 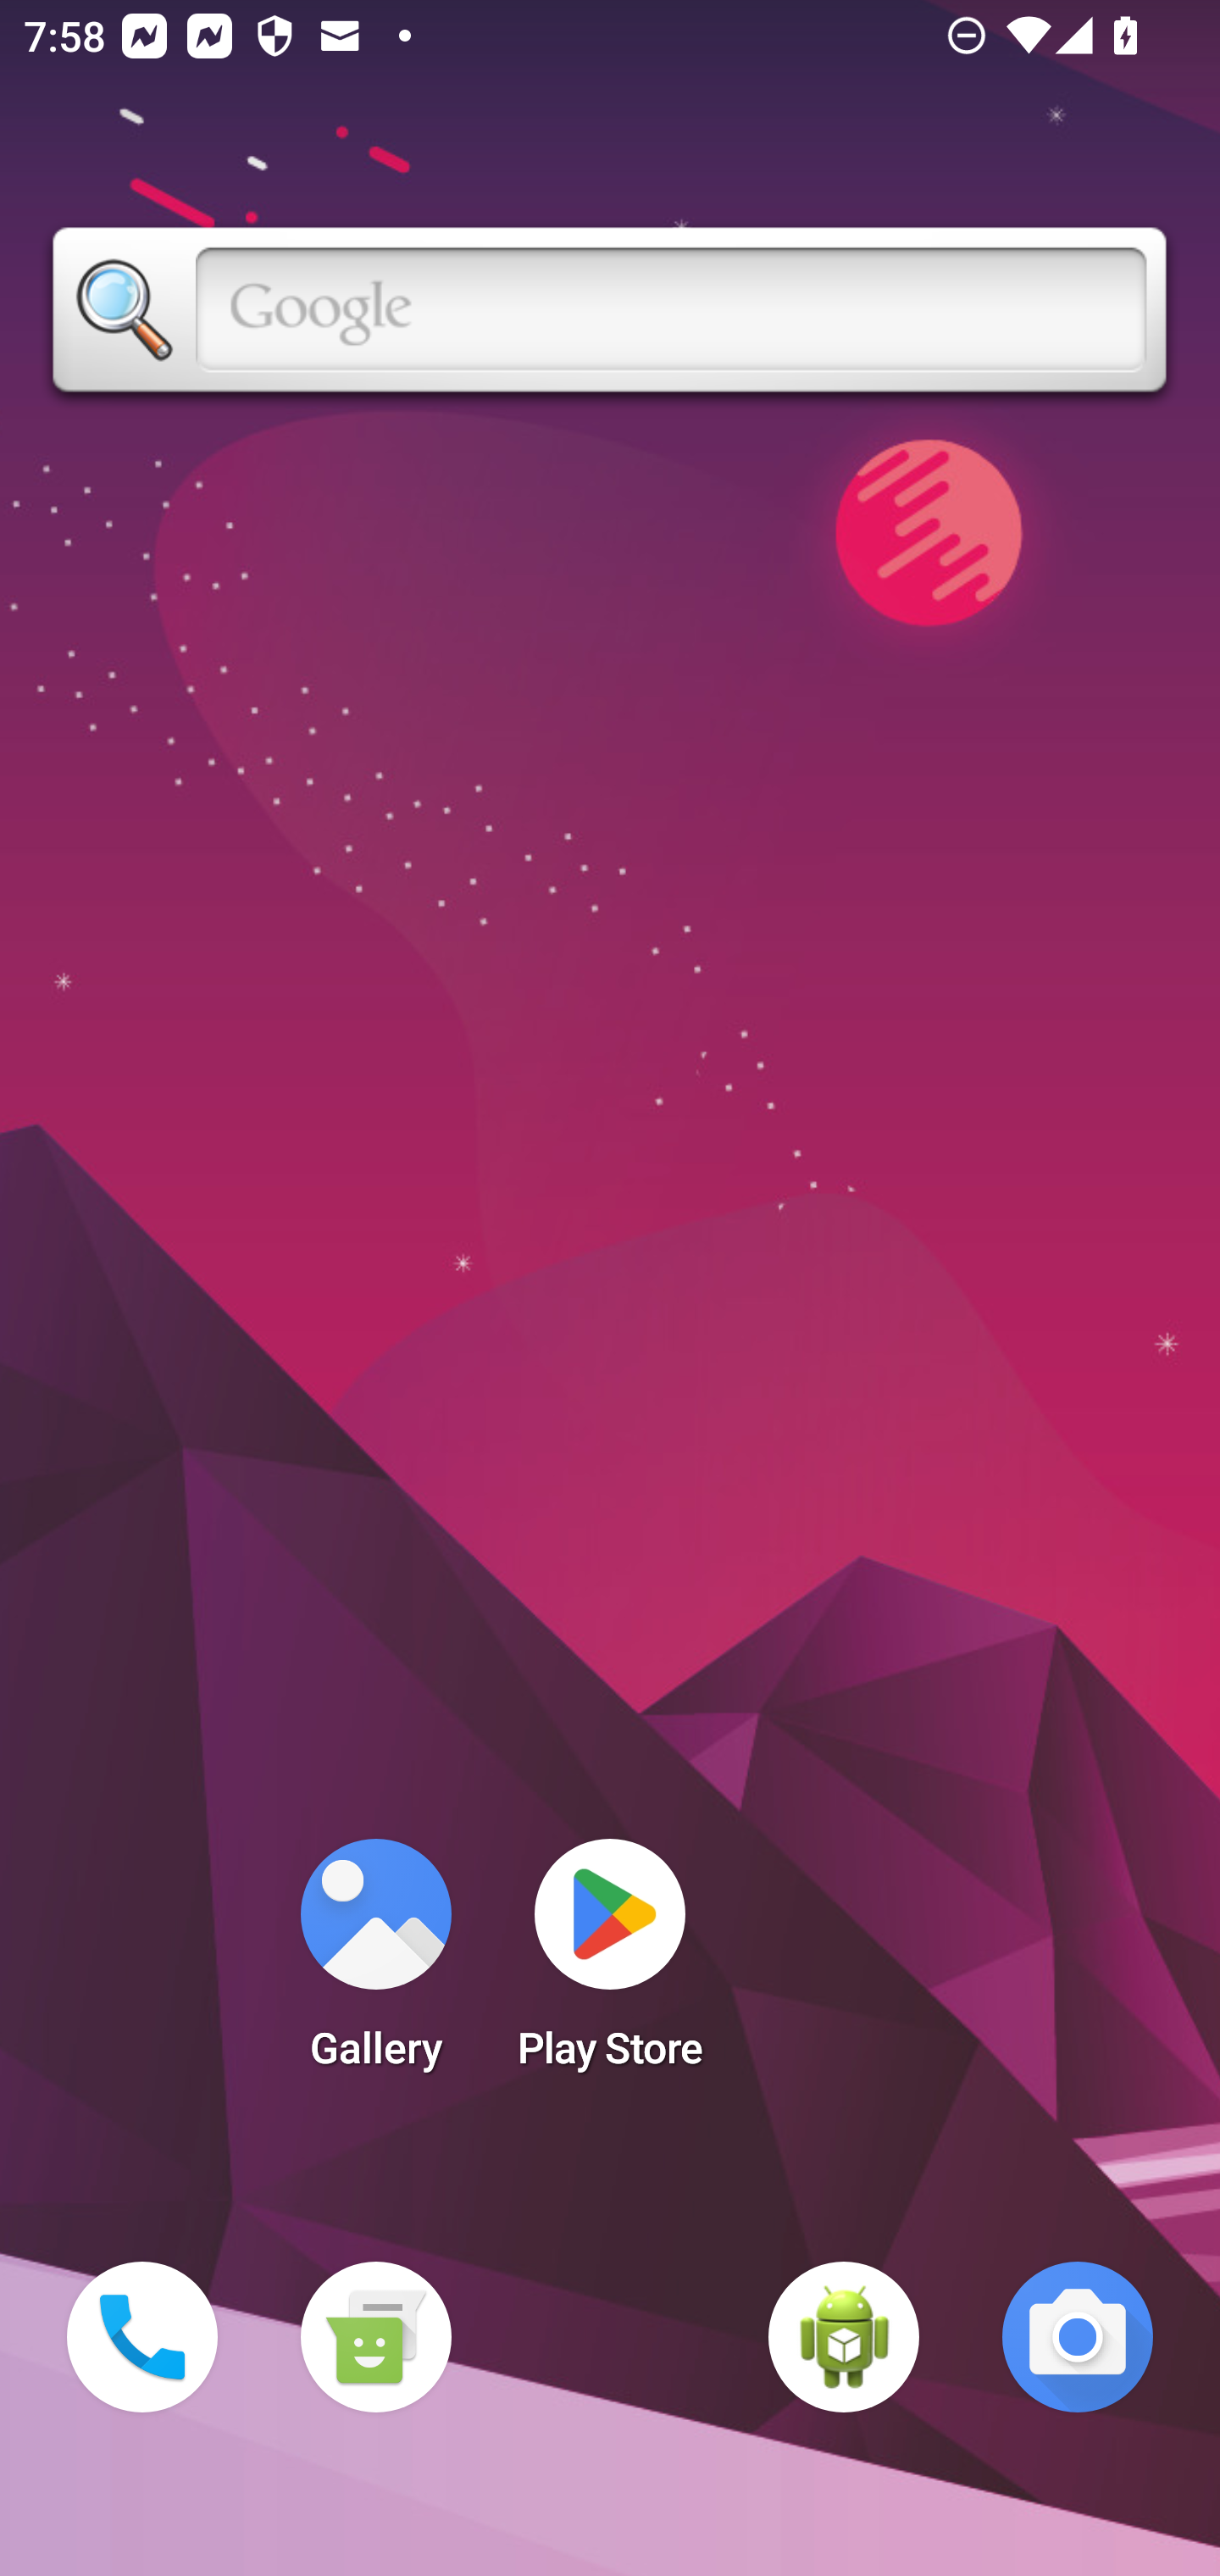 What do you see at coordinates (142, 2337) in the screenshot?
I see `Phone` at bounding box center [142, 2337].